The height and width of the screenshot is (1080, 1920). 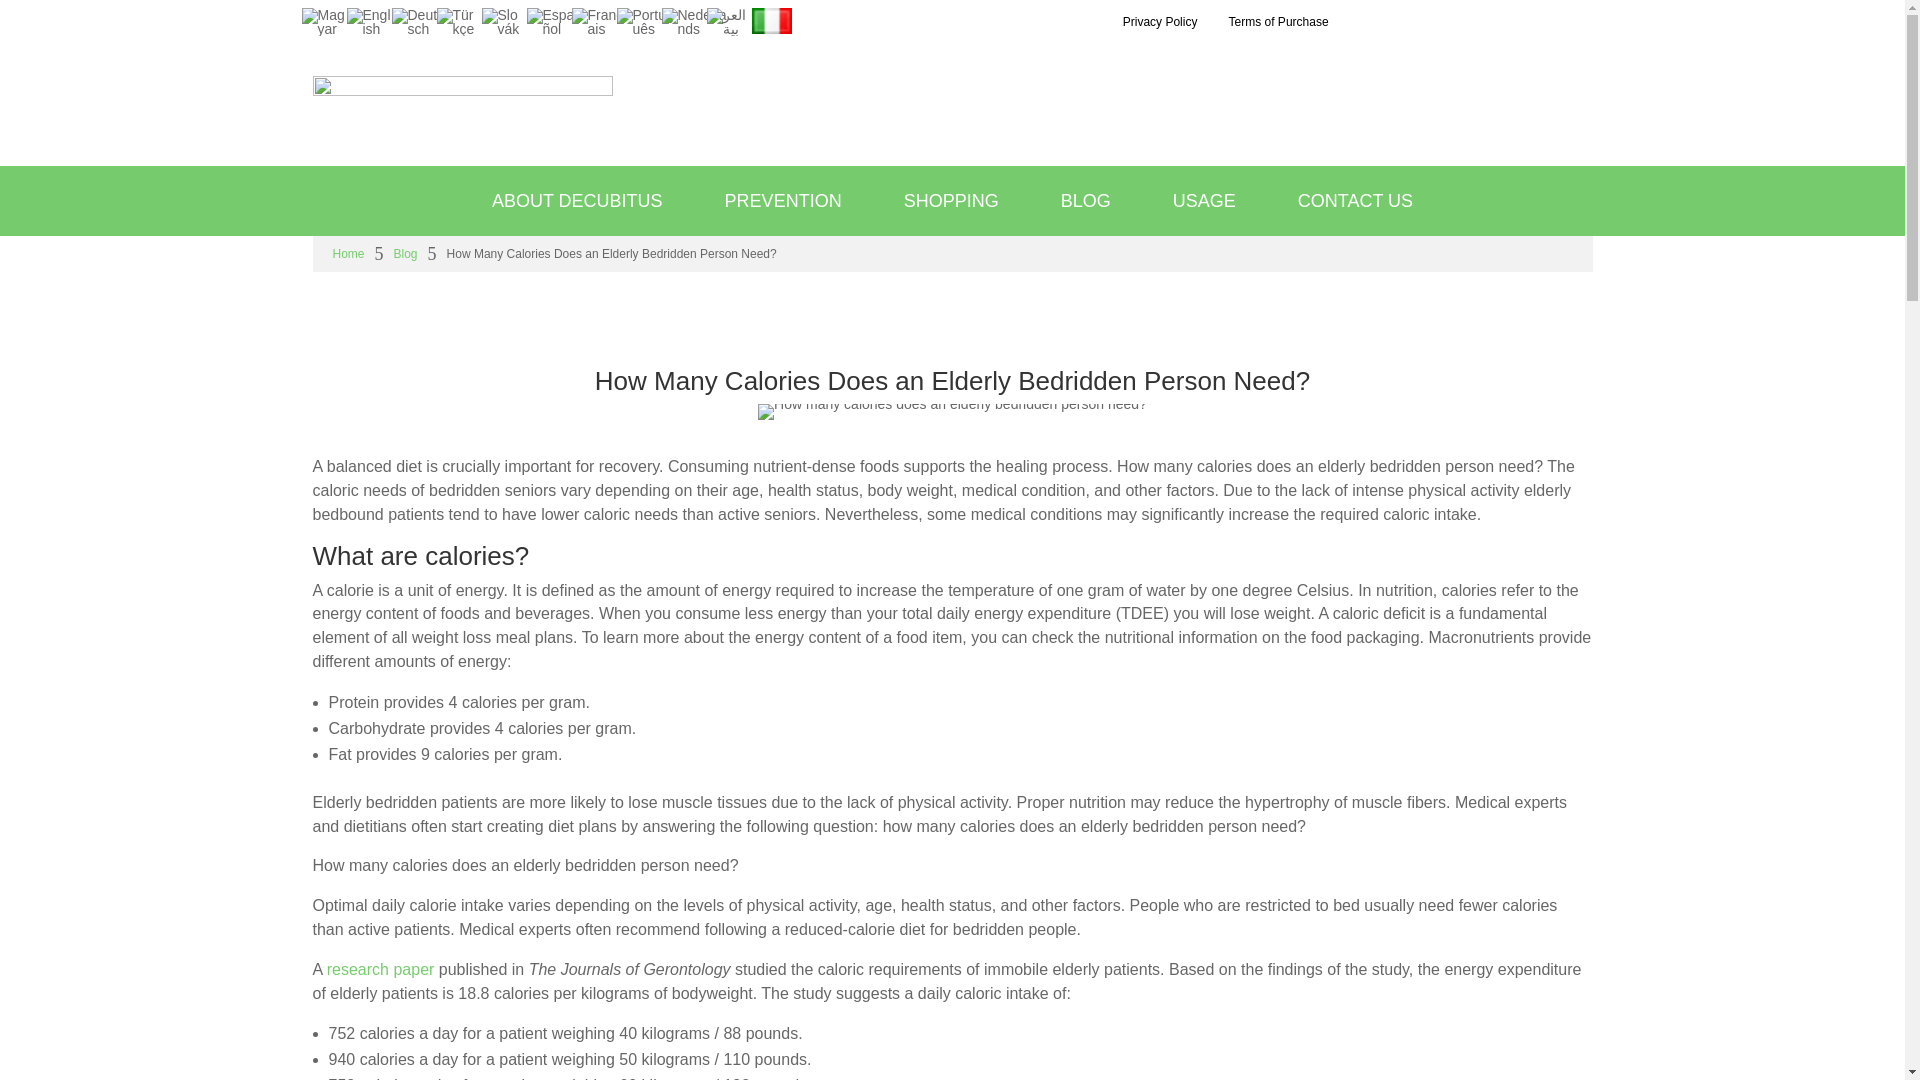 What do you see at coordinates (1085, 201) in the screenshot?
I see `BLOG` at bounding box center [1085, 201].